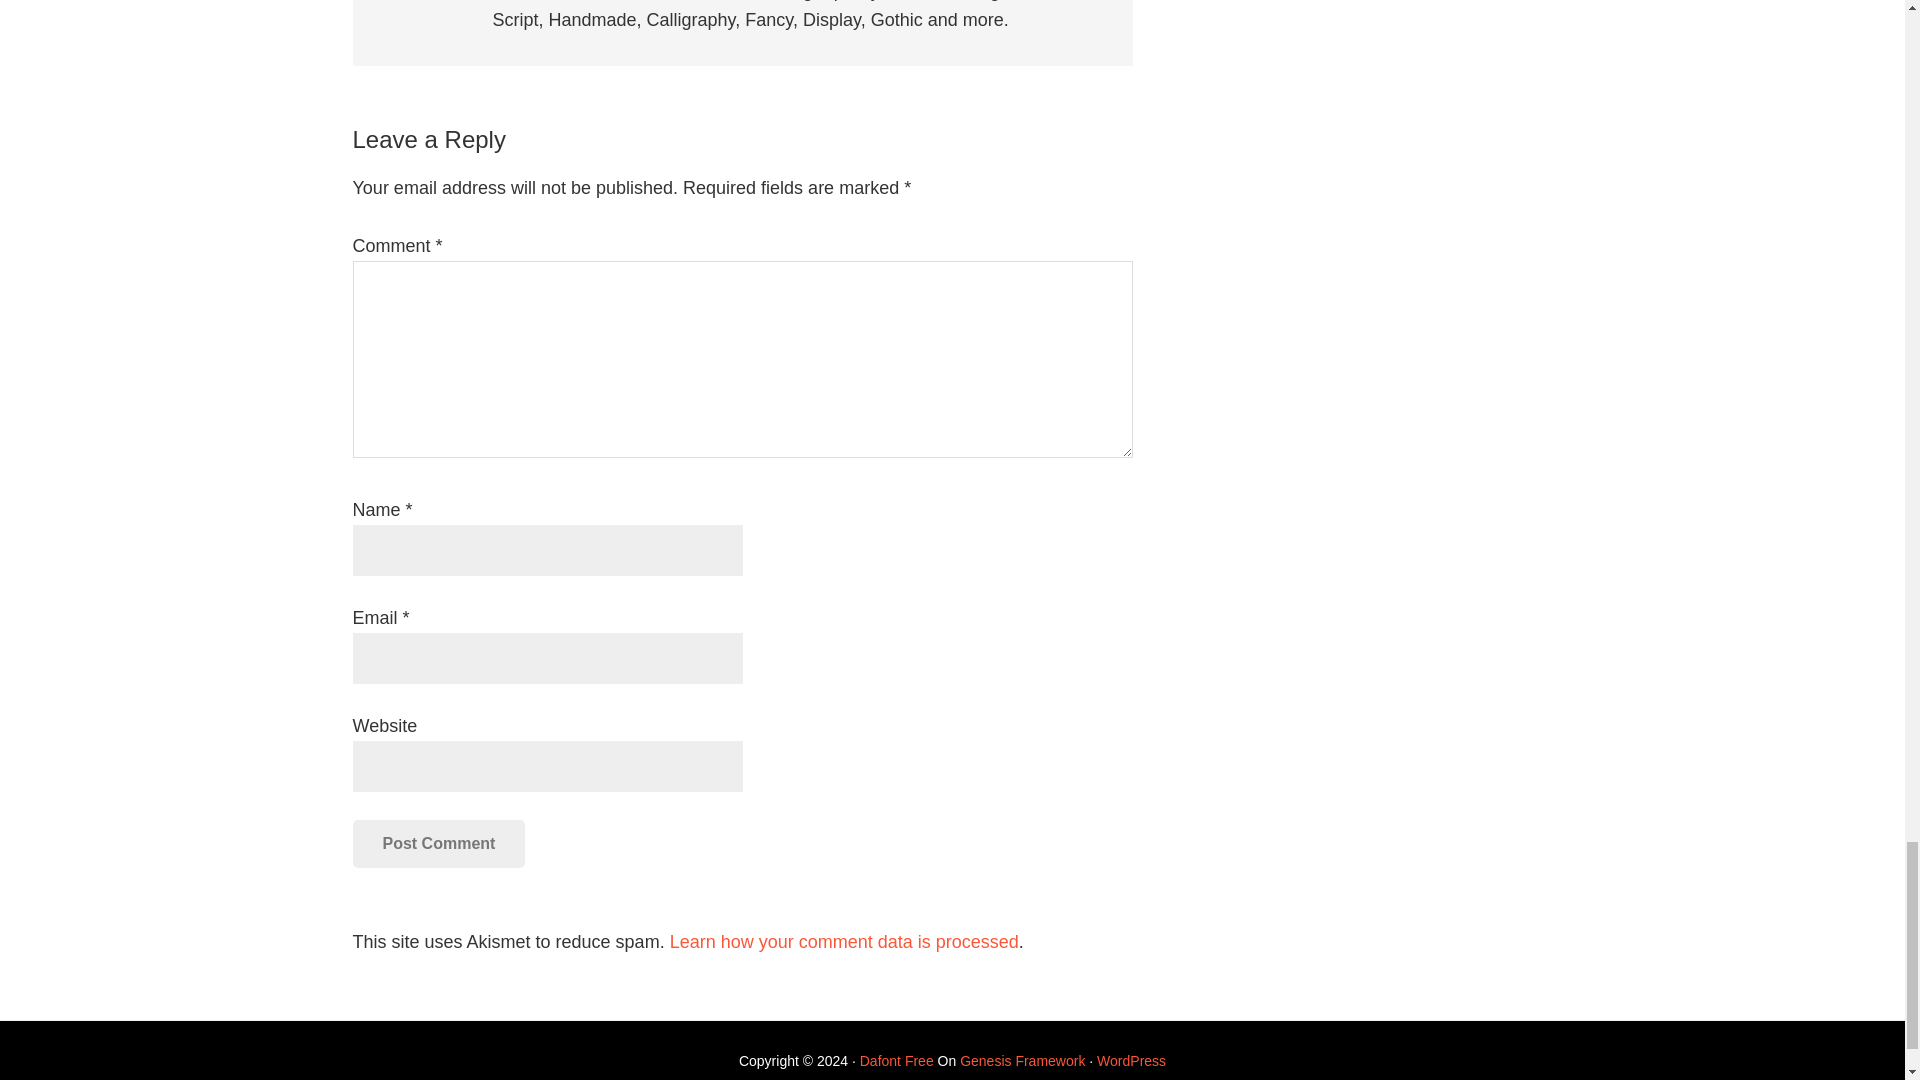 This screenshot has width=1920, height=1080. What do you see at coordinates (438, 844) in the screenshot?
I see `Post Comment` at bounding box center [438, 844].